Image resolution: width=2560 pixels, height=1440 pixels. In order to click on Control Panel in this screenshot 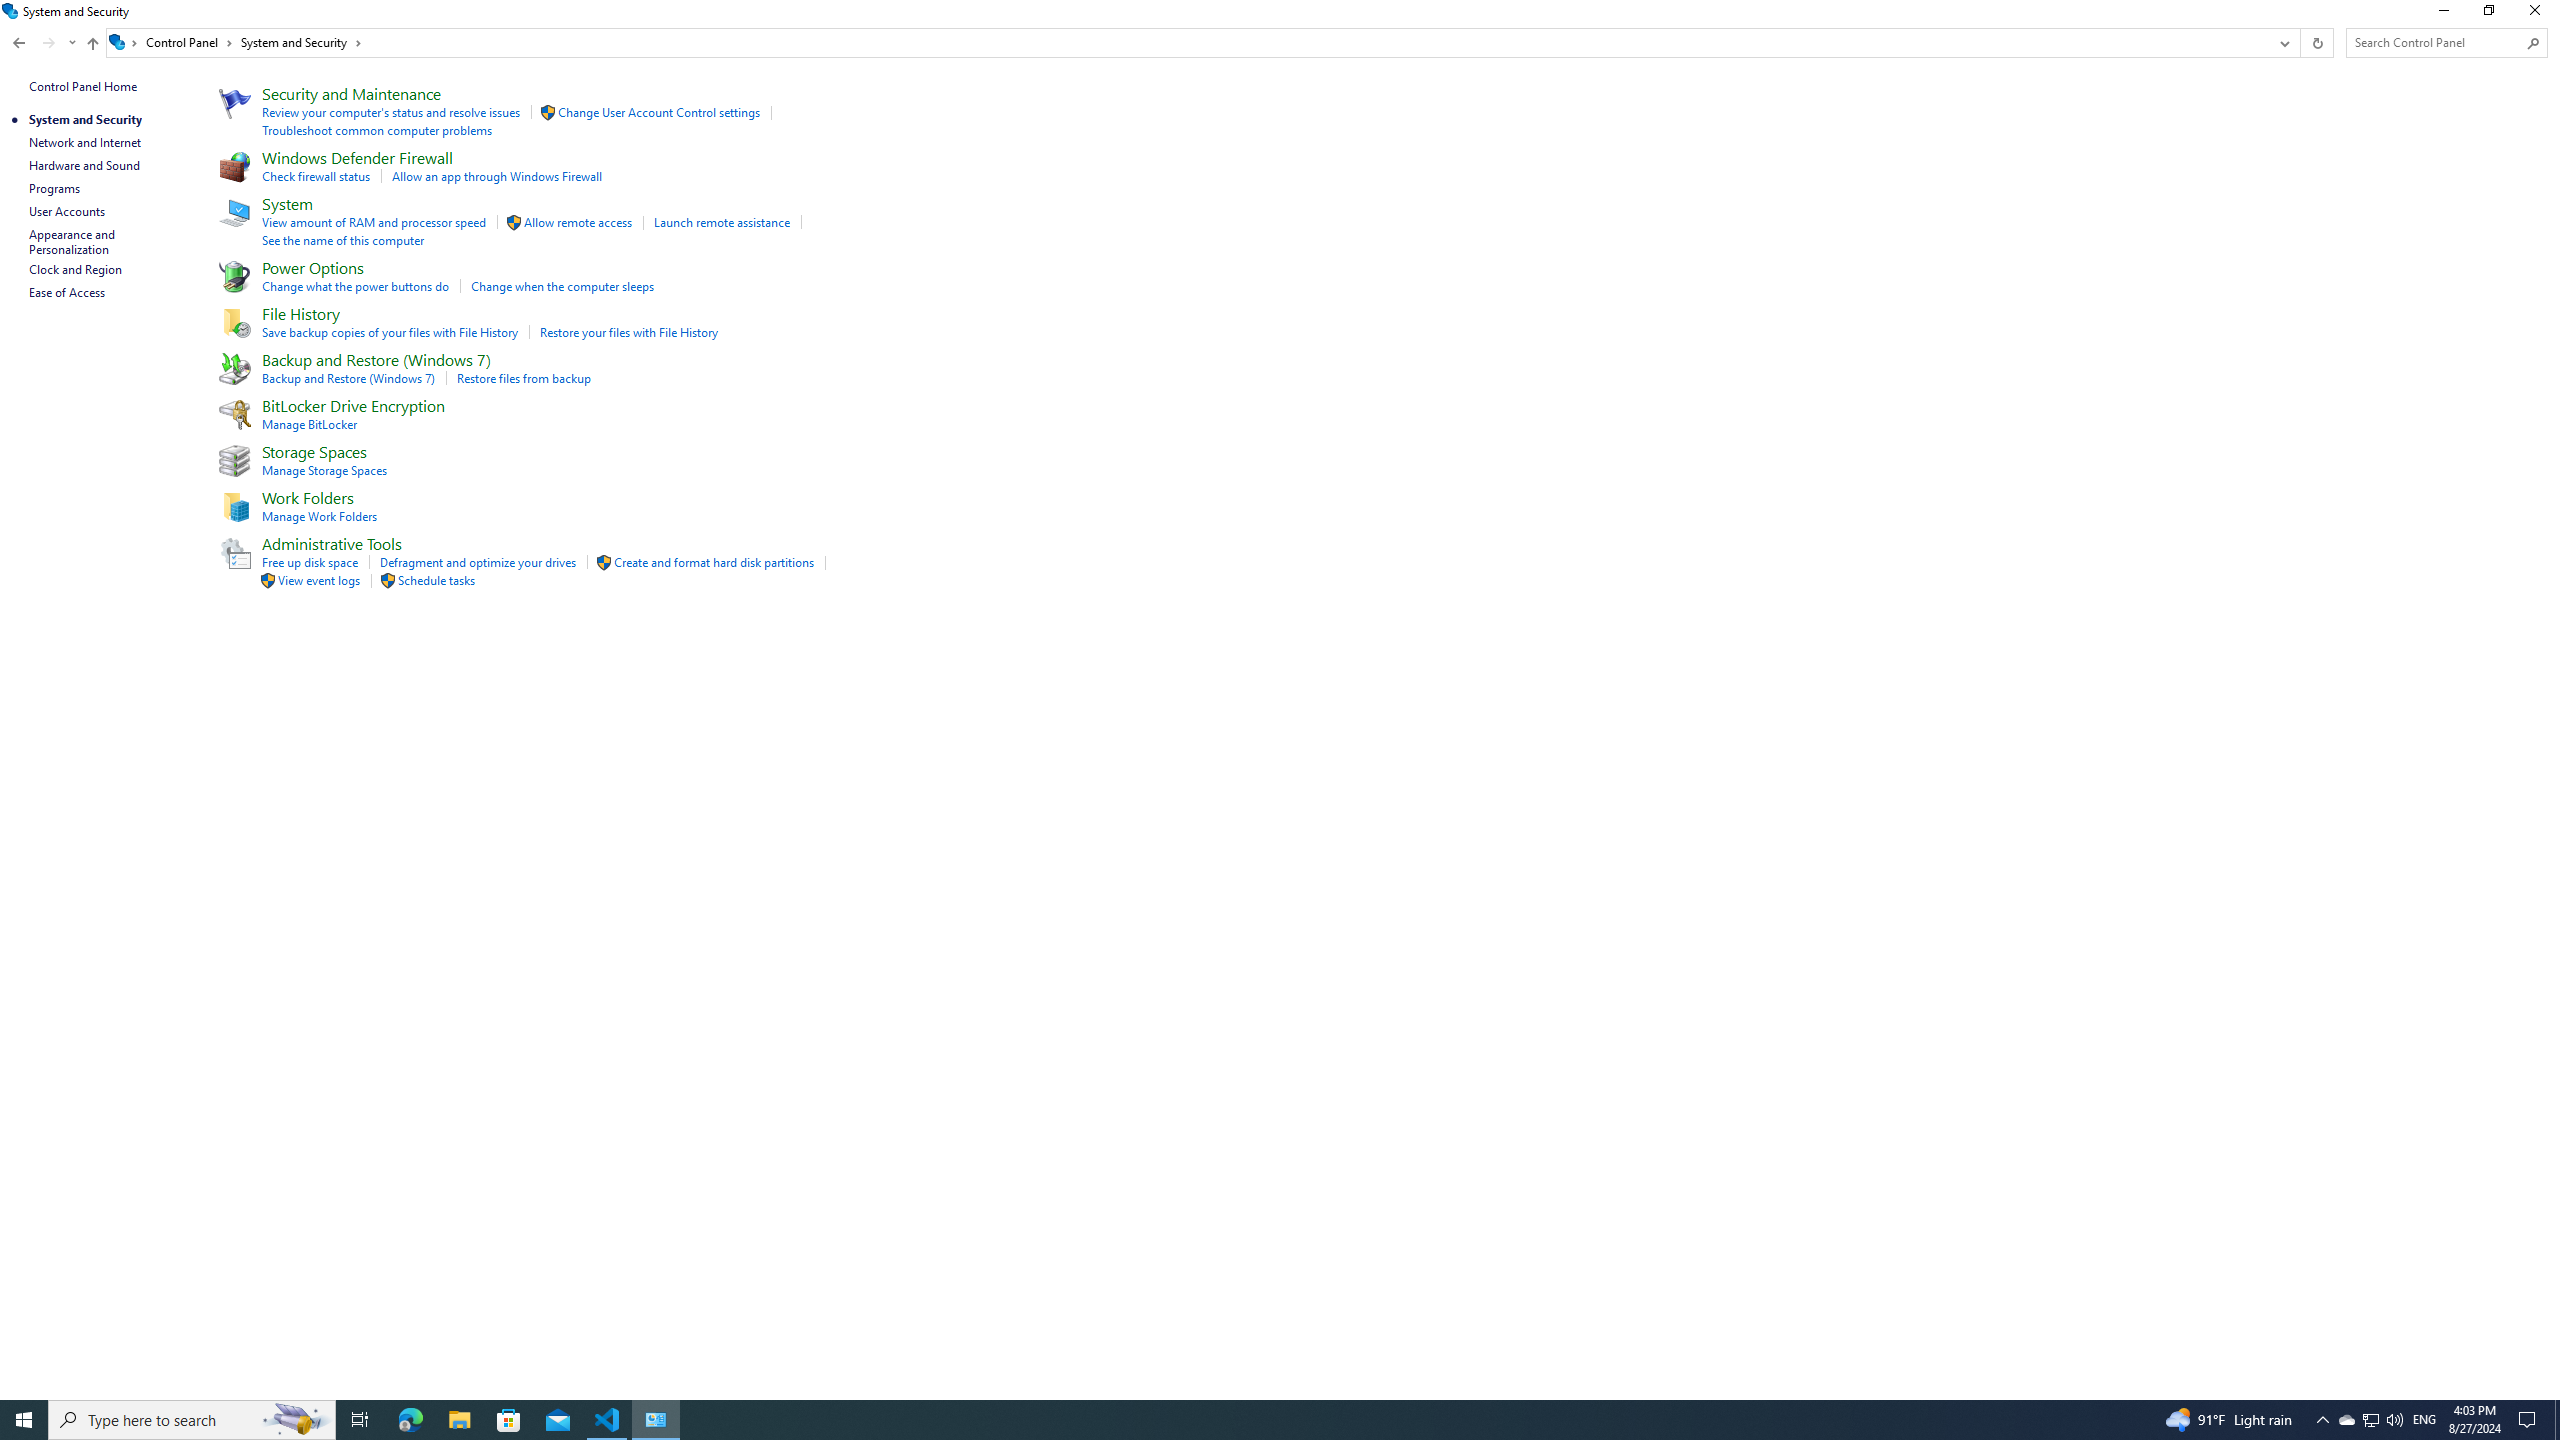, I will do `click(189, 42)`.